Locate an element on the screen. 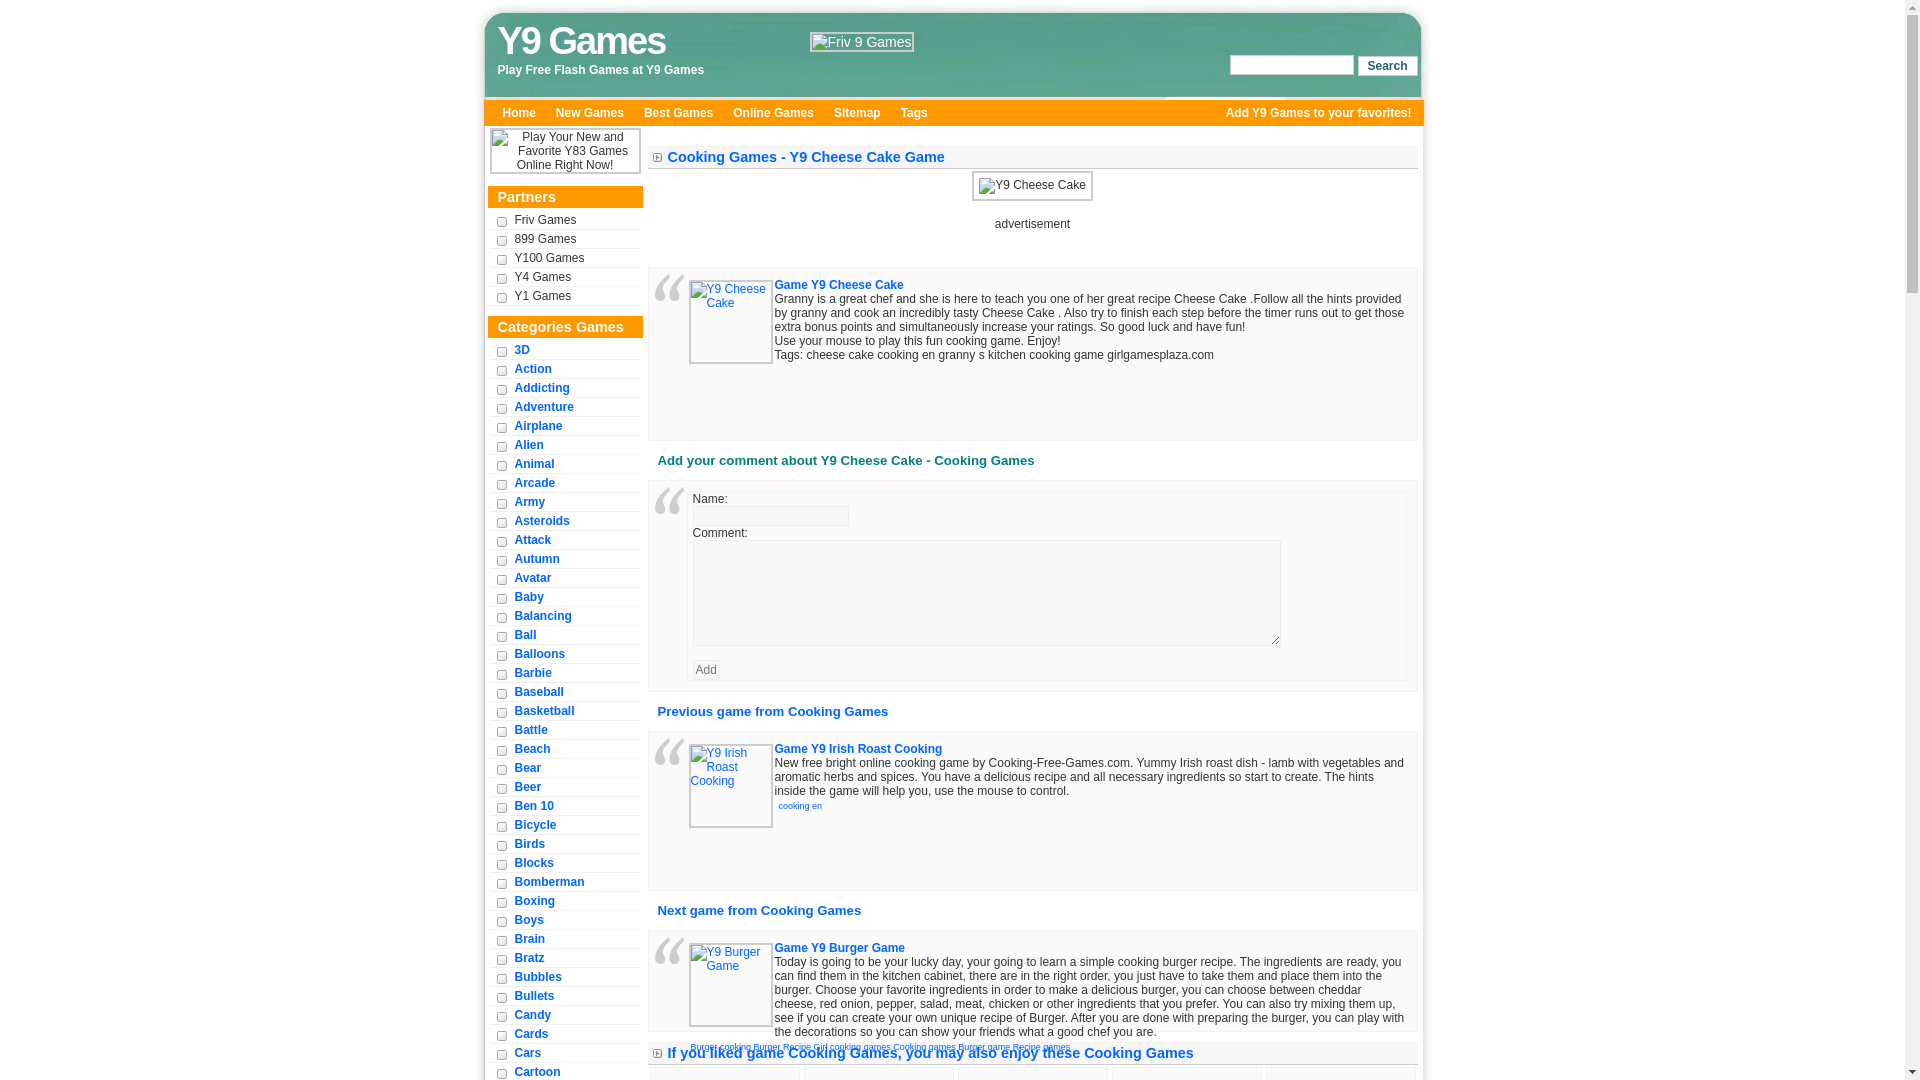 Image resolution: width=1920 pixels, height=1080 pixels. Adventure is located at coordinates (543, 406).